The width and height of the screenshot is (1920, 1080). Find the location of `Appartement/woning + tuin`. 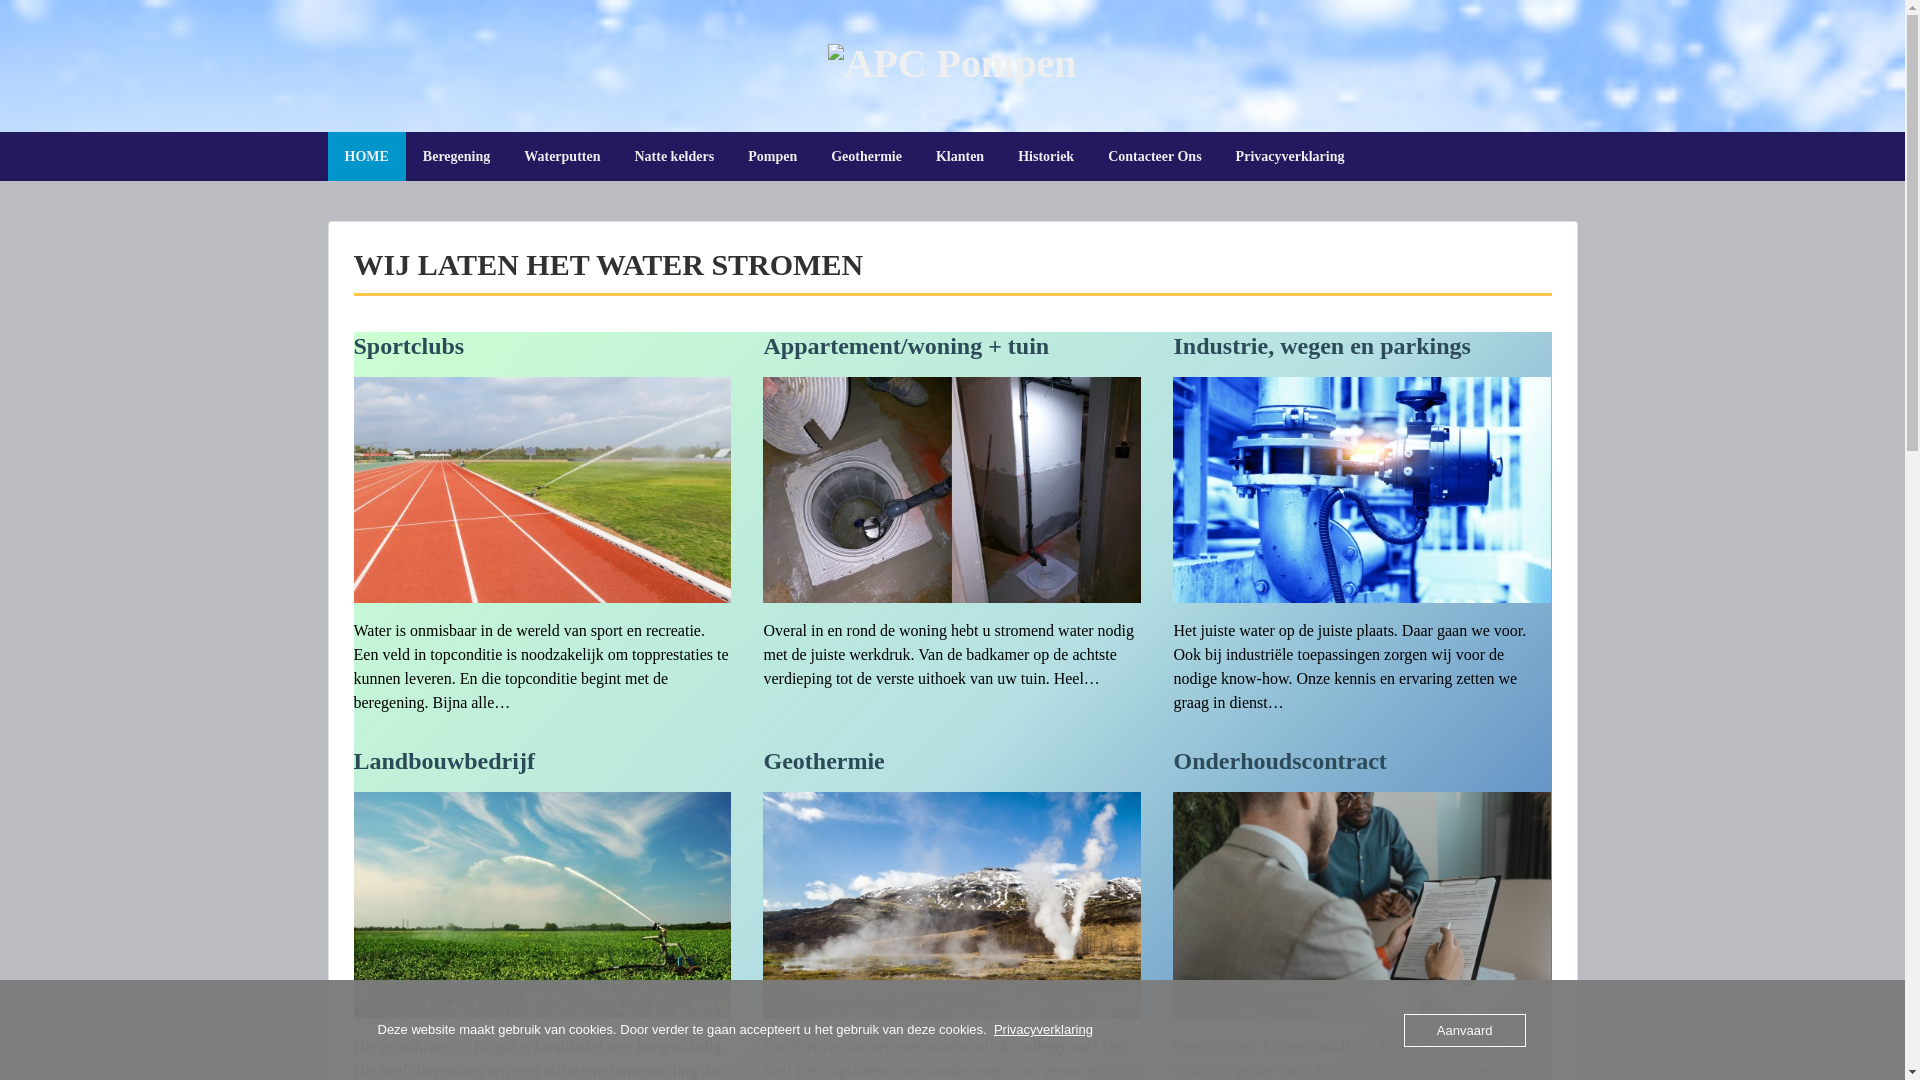

Appartement/woning + tuin is located at coordinates (952, 590).